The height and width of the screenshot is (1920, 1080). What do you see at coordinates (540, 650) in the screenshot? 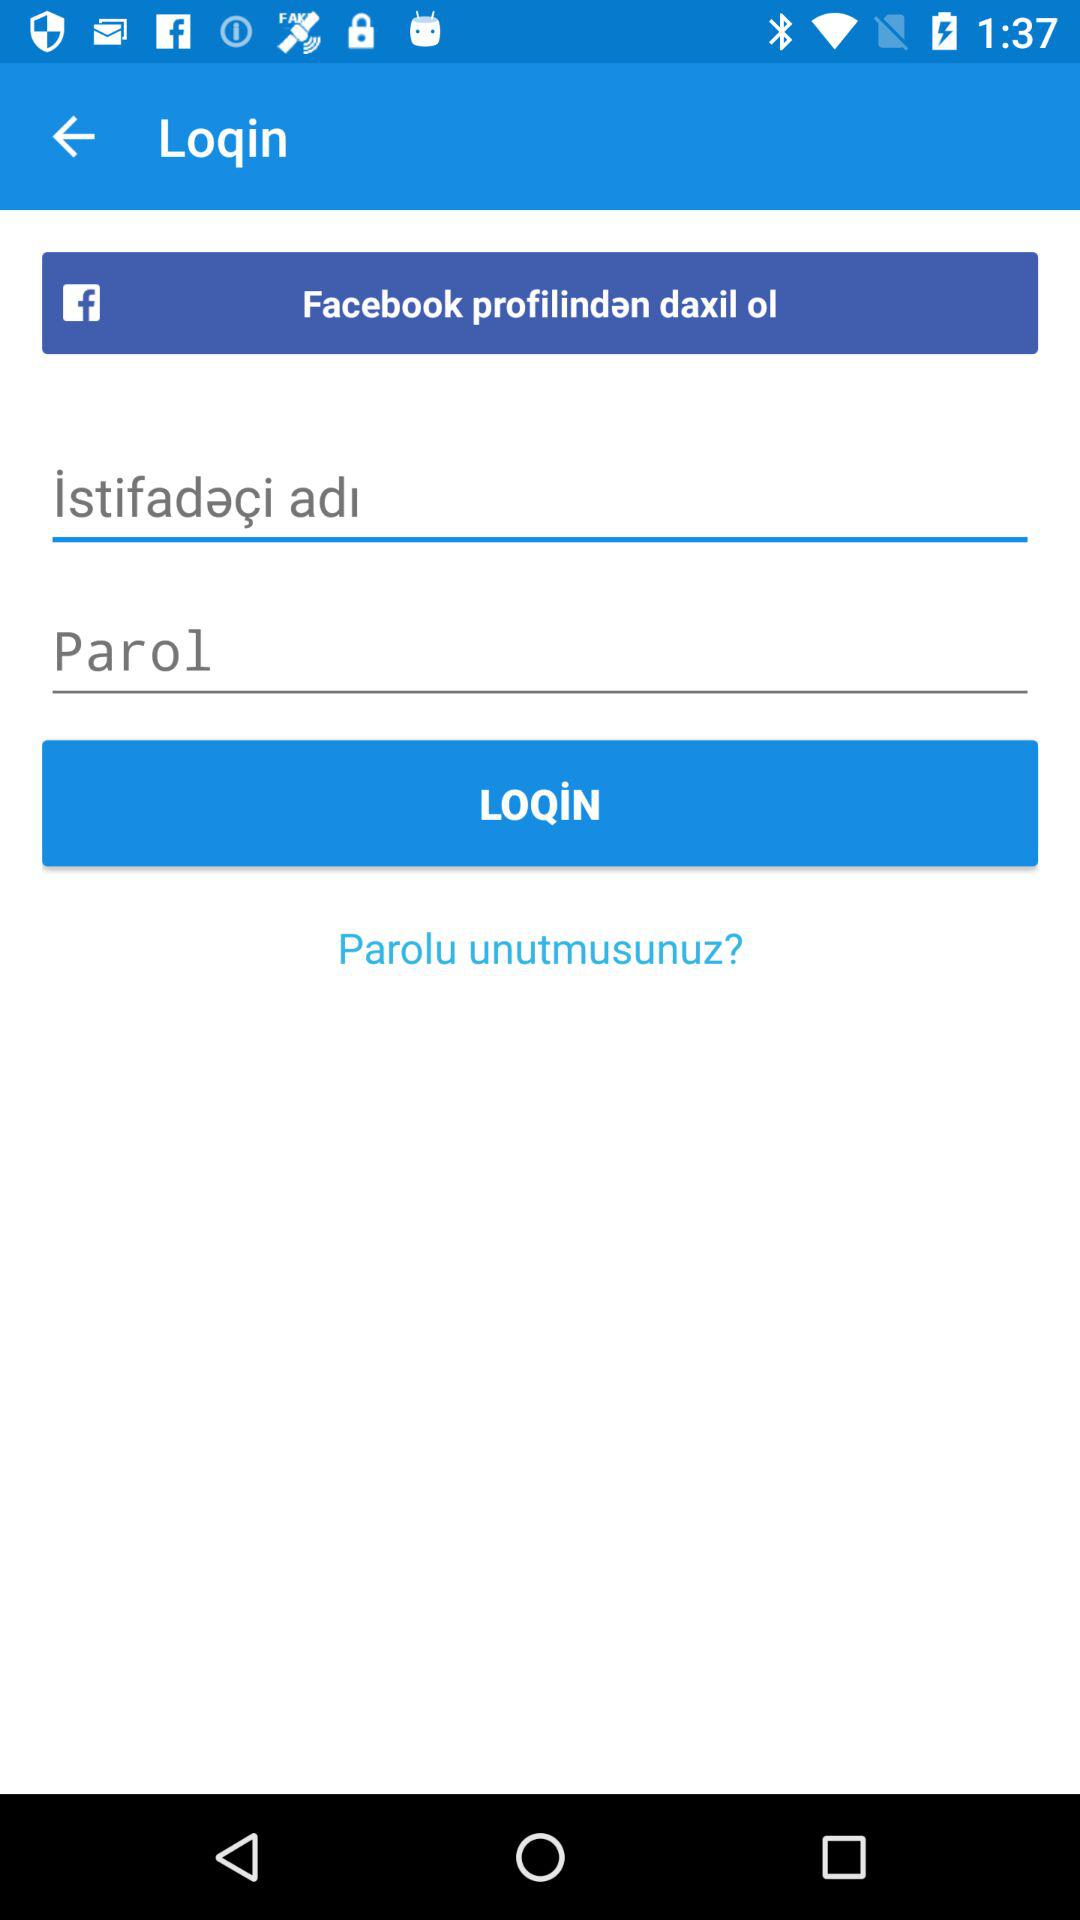
I see `enter your password` at bounding box center [540, 650].